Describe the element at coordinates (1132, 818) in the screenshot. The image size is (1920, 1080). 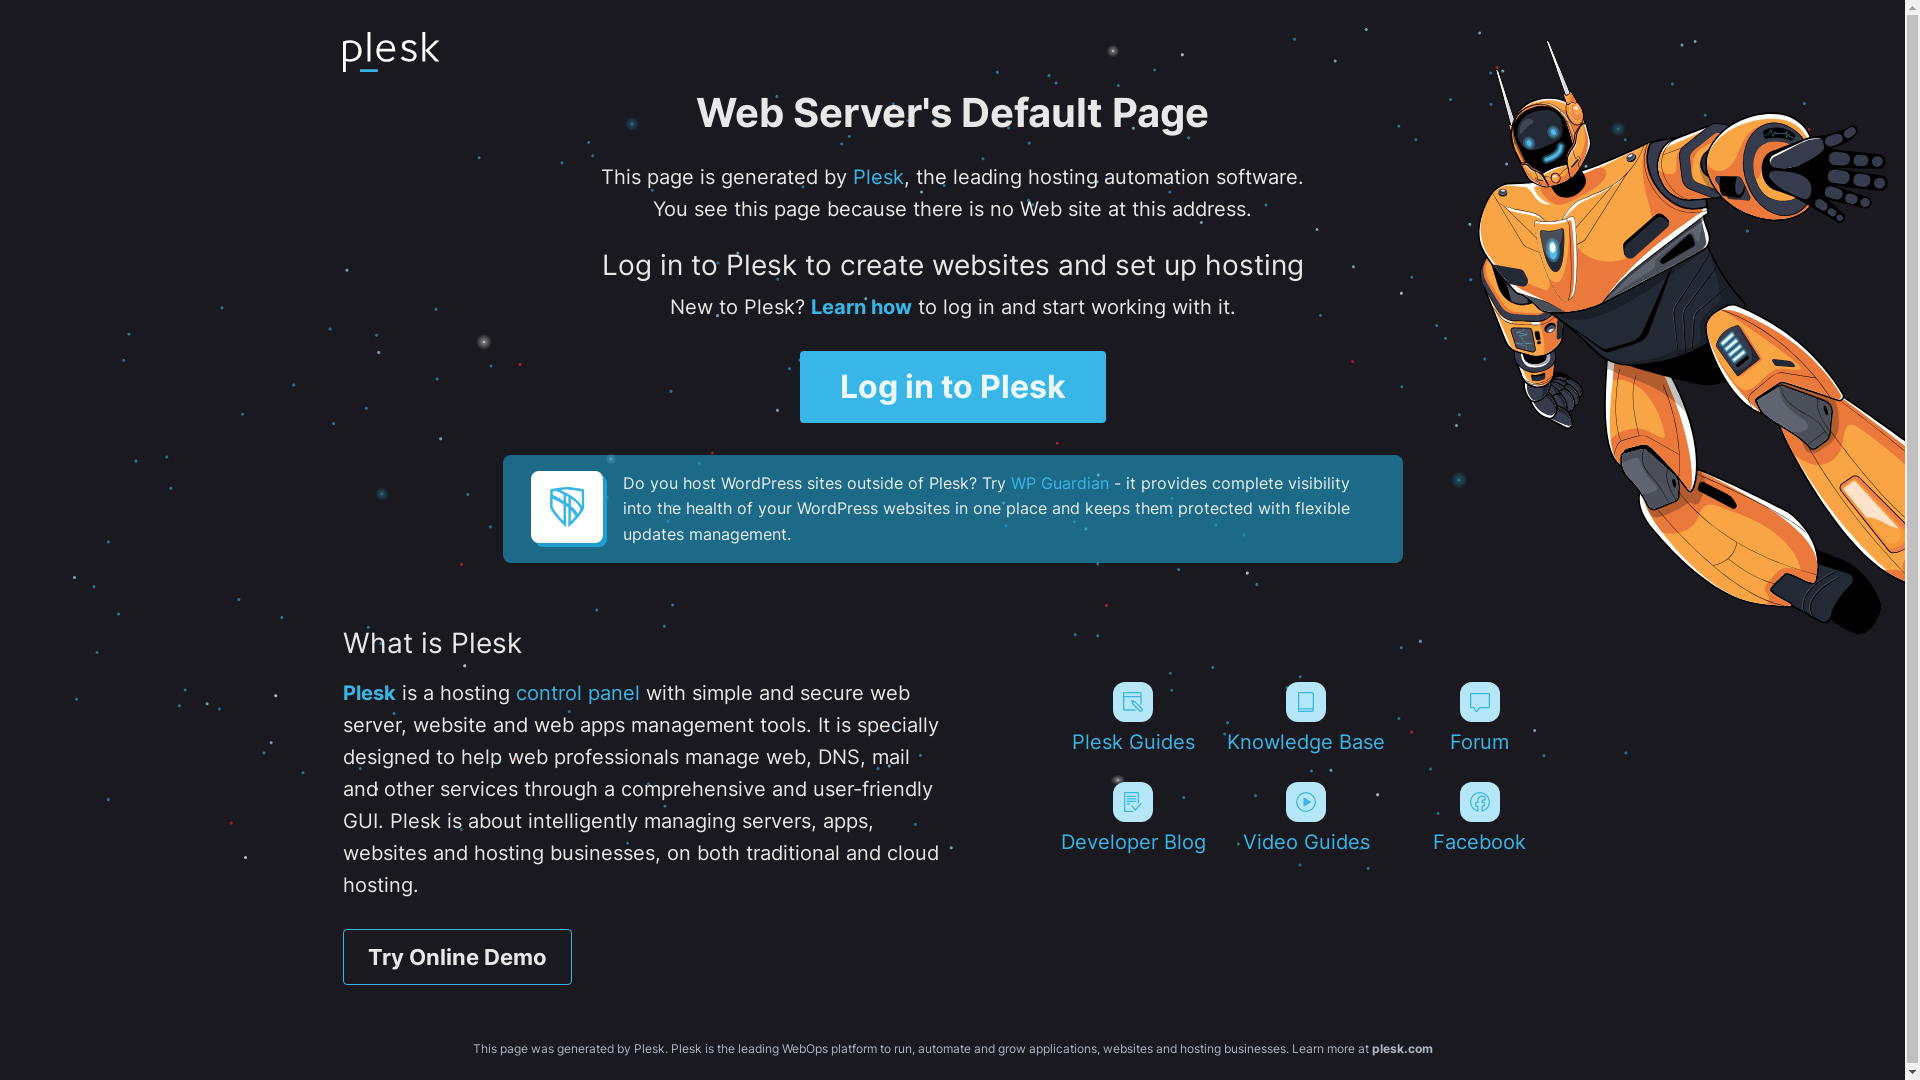
I see `Developer Blog` at that location.